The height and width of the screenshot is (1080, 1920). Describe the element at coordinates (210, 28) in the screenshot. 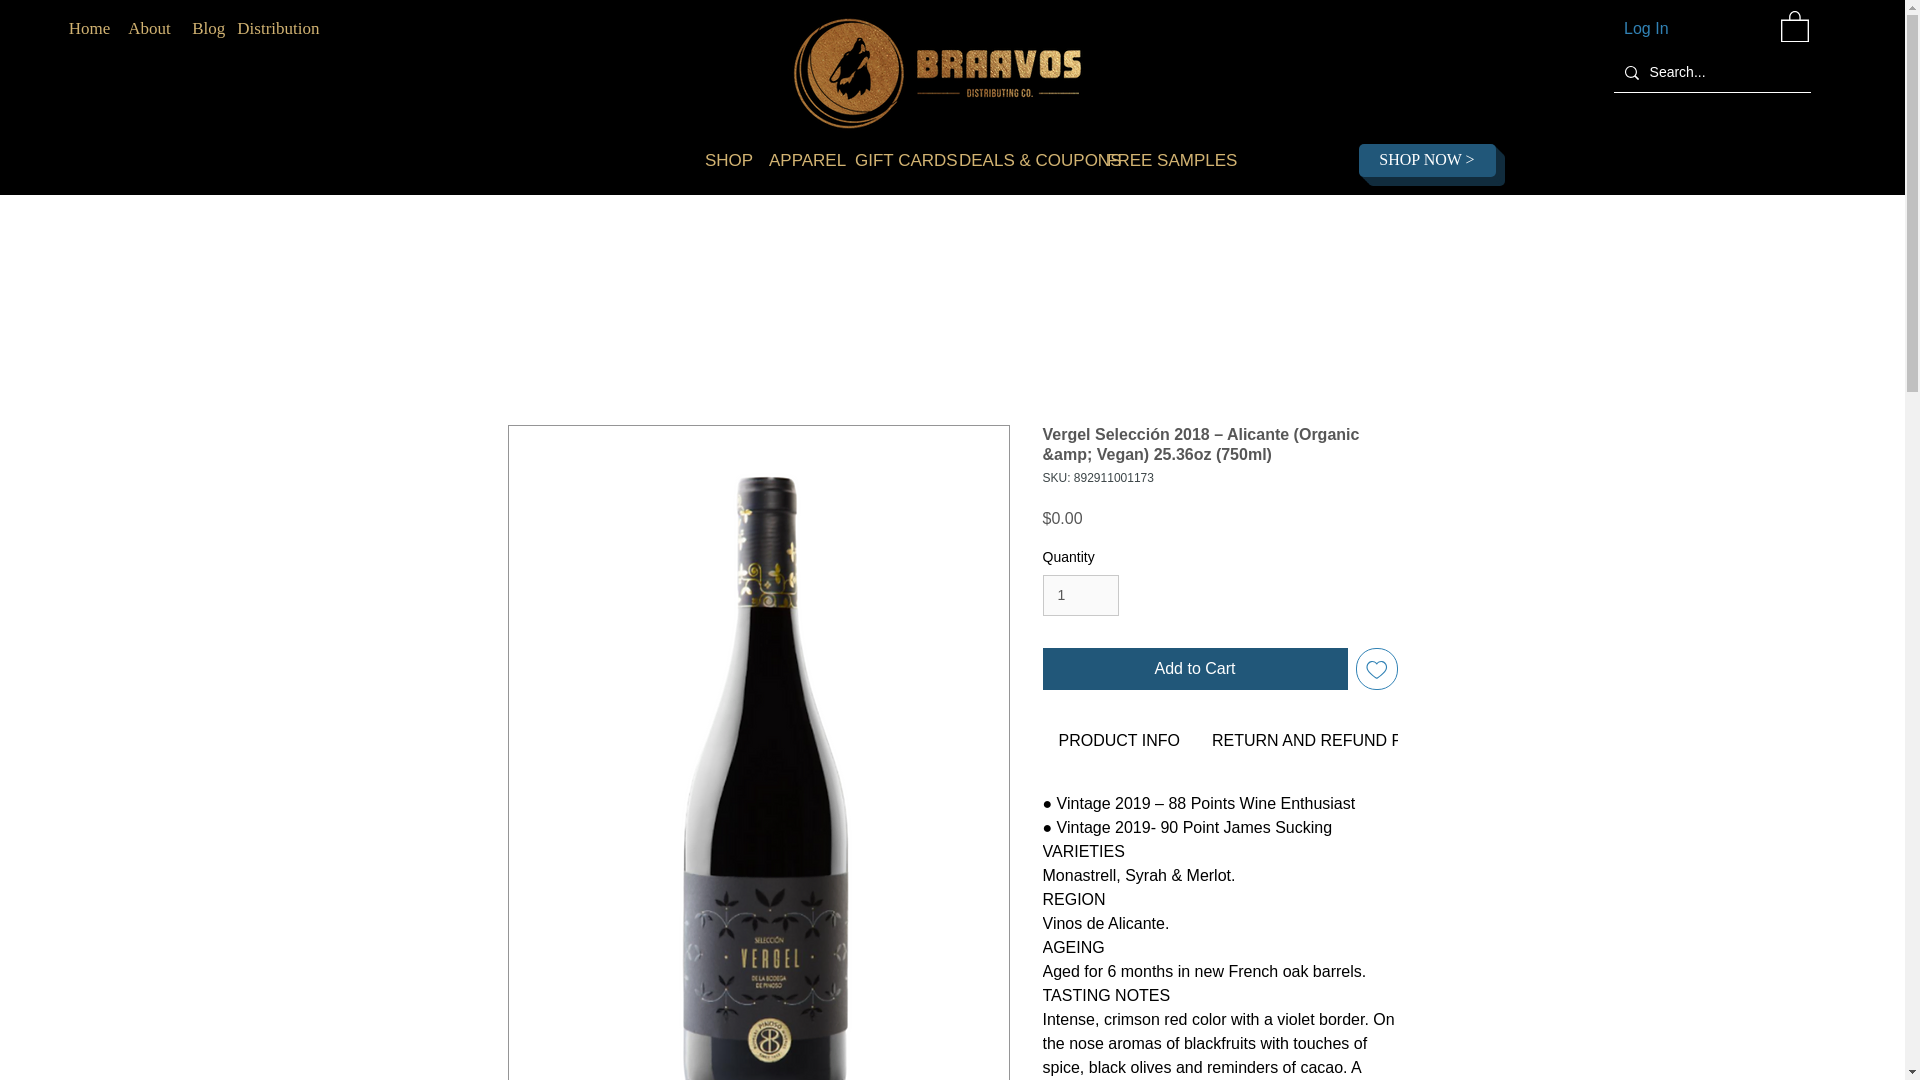

I see `Blog ` at that location.